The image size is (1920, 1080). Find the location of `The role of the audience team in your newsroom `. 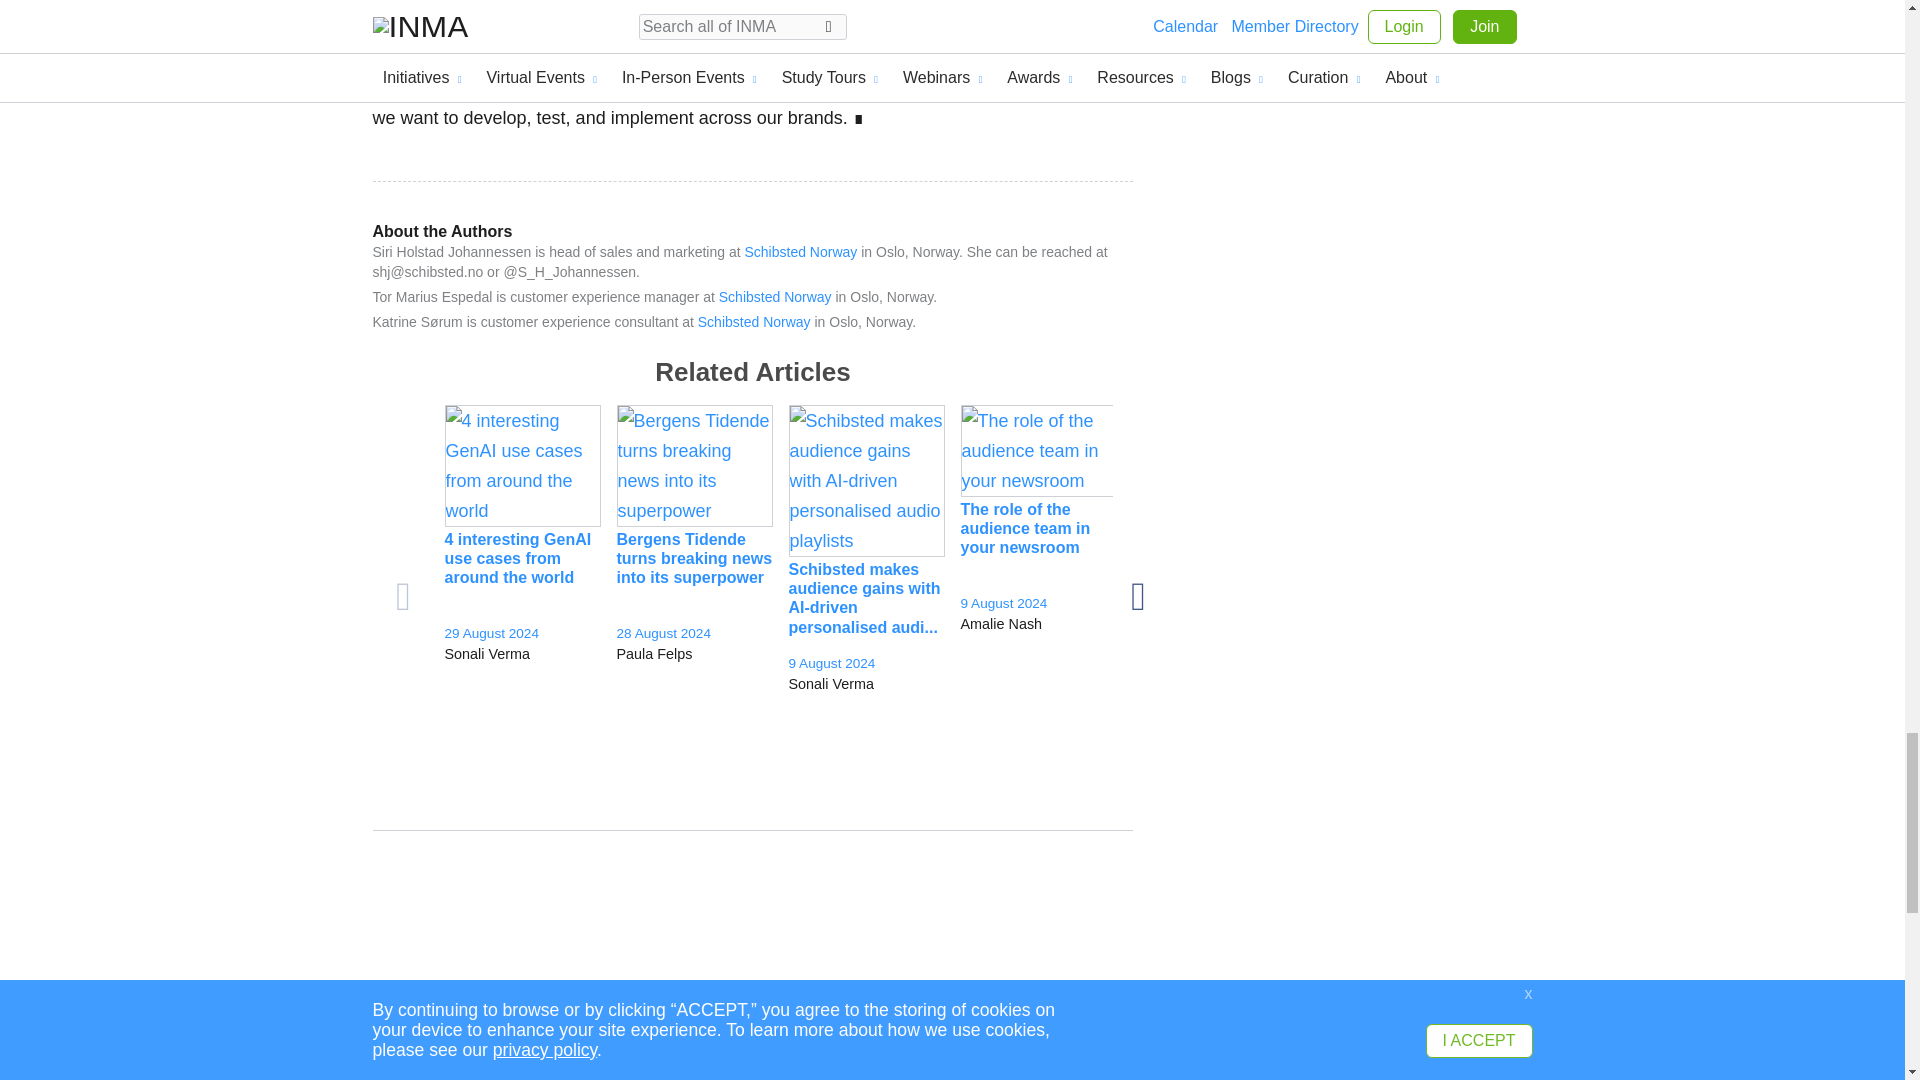

The role of the audience team in your newsroom  is located at coordinates (1038, 450).